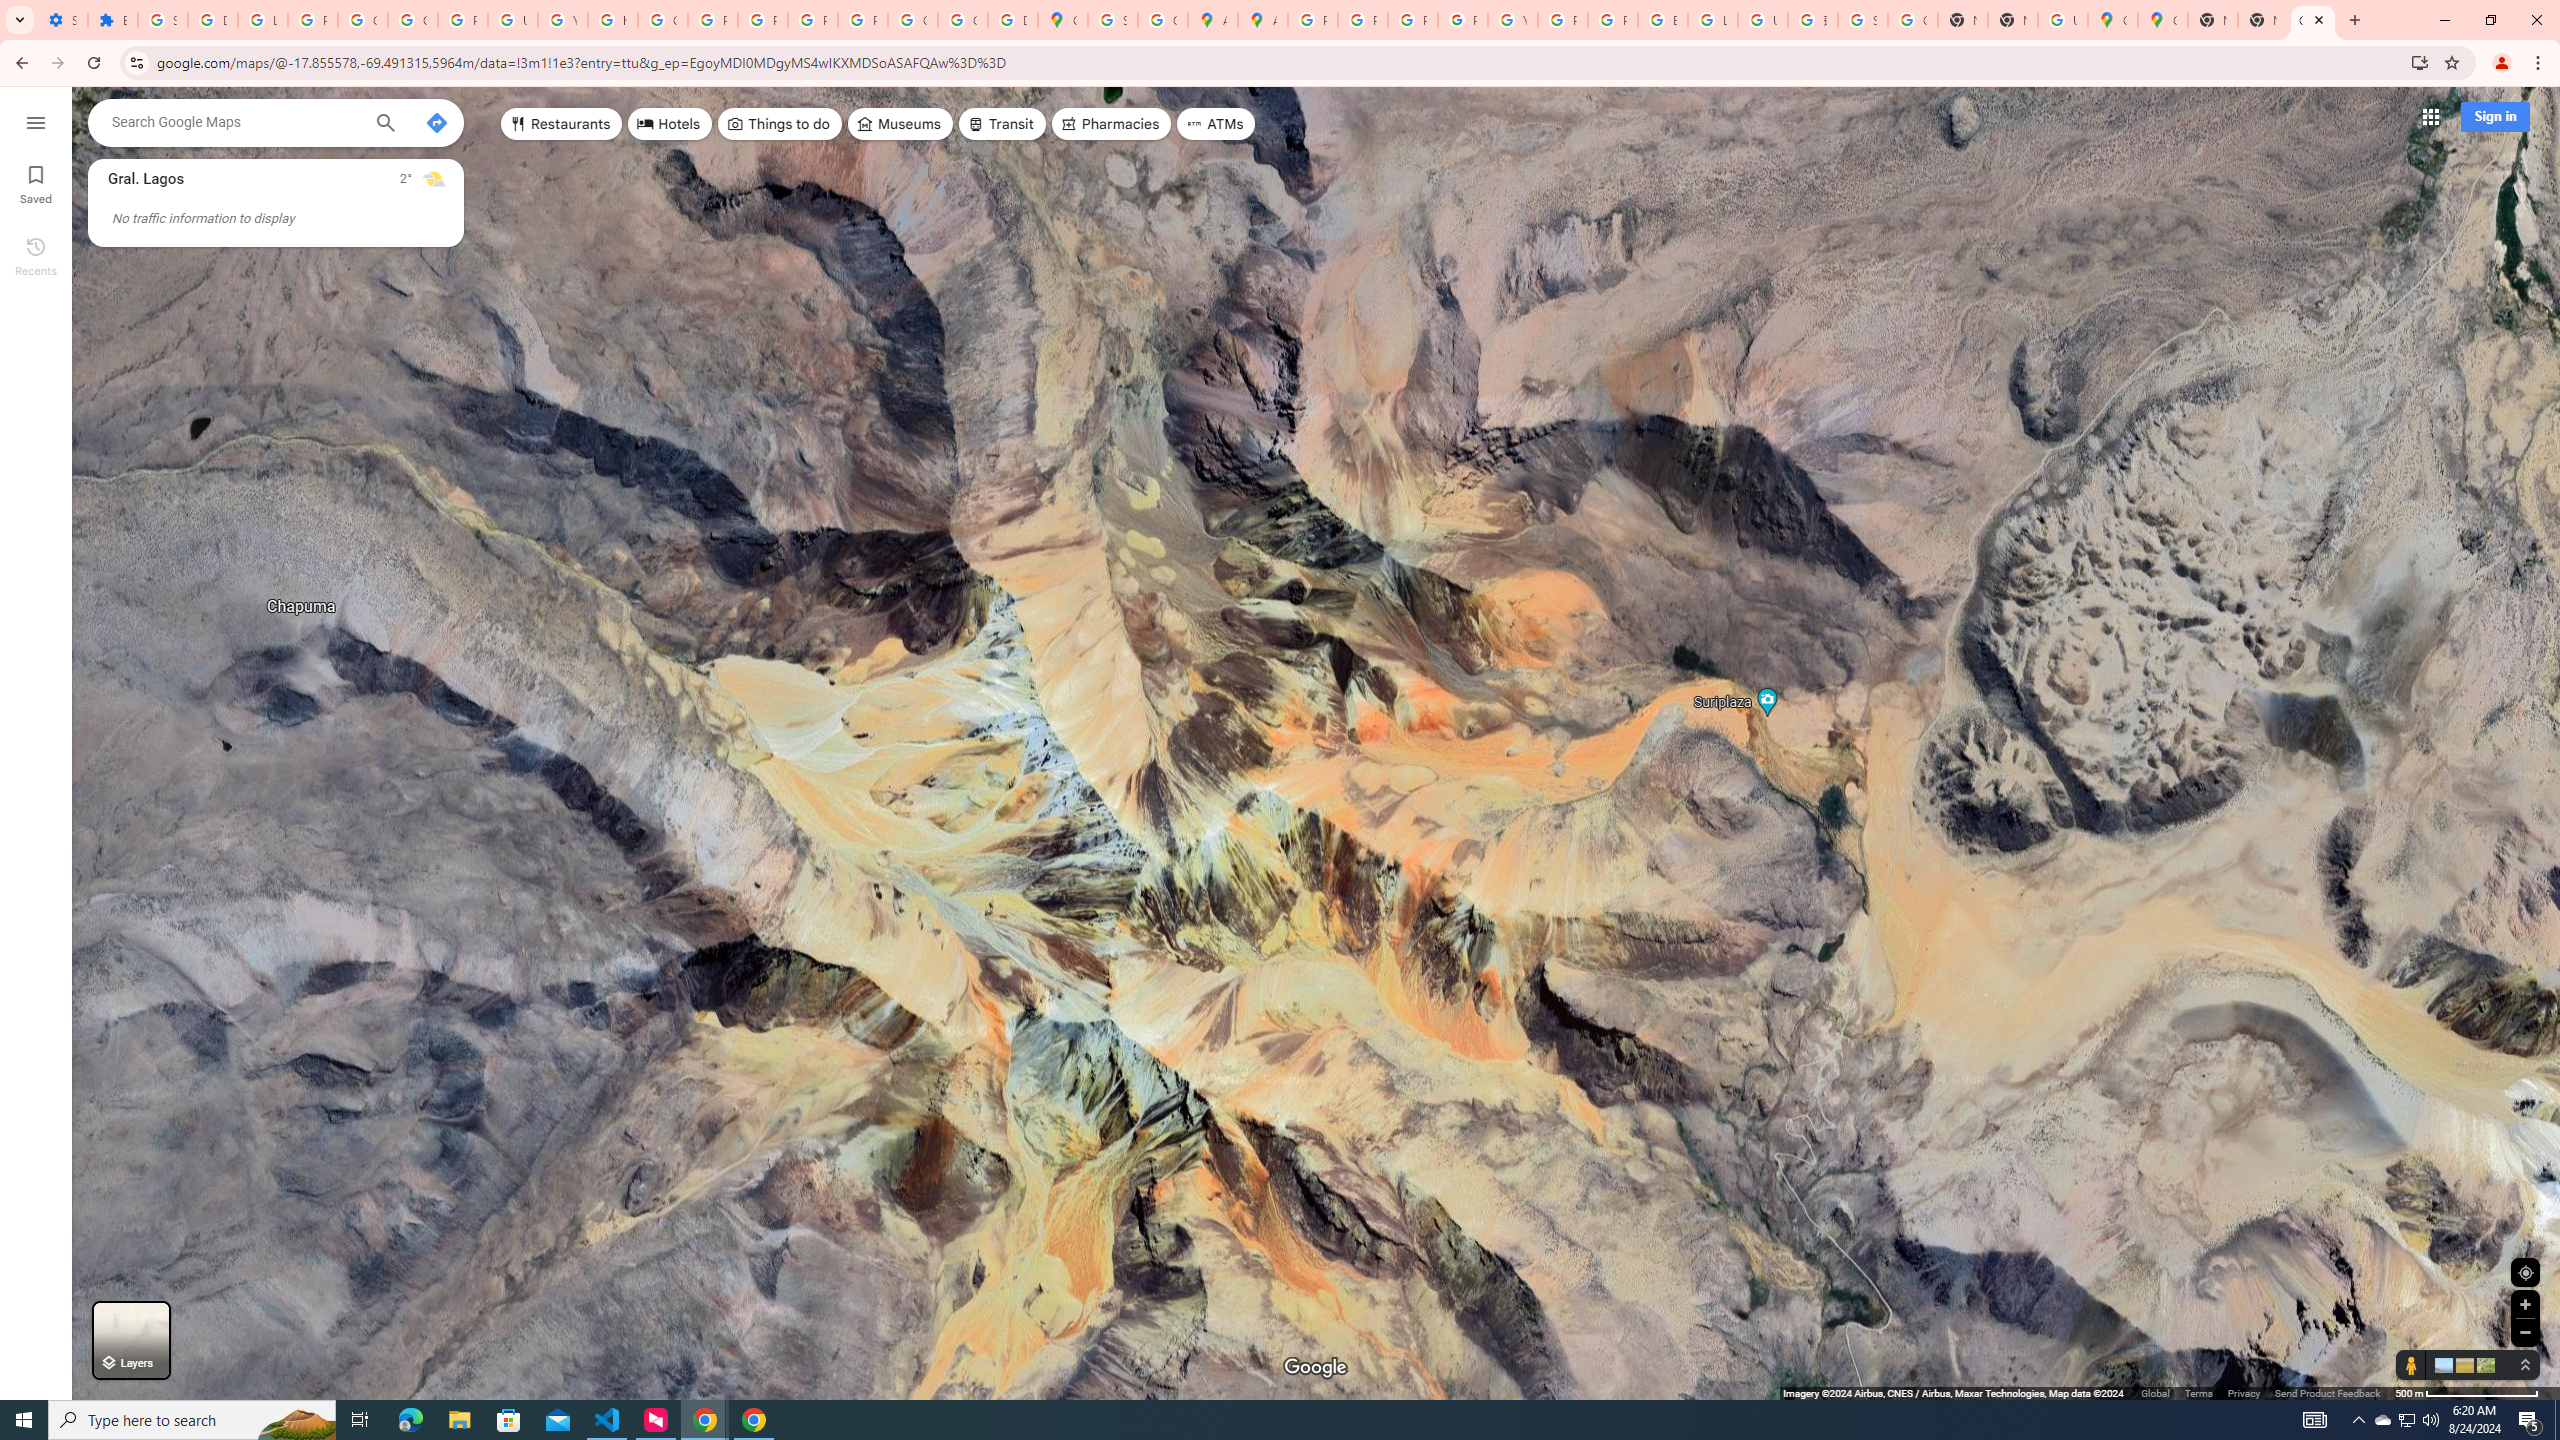 Image resolution: width=2560 pixels, height=1440 pixels. Describe the element at coordinates (2162, 20) in the screenshot. I see `Google Maps` at that location.